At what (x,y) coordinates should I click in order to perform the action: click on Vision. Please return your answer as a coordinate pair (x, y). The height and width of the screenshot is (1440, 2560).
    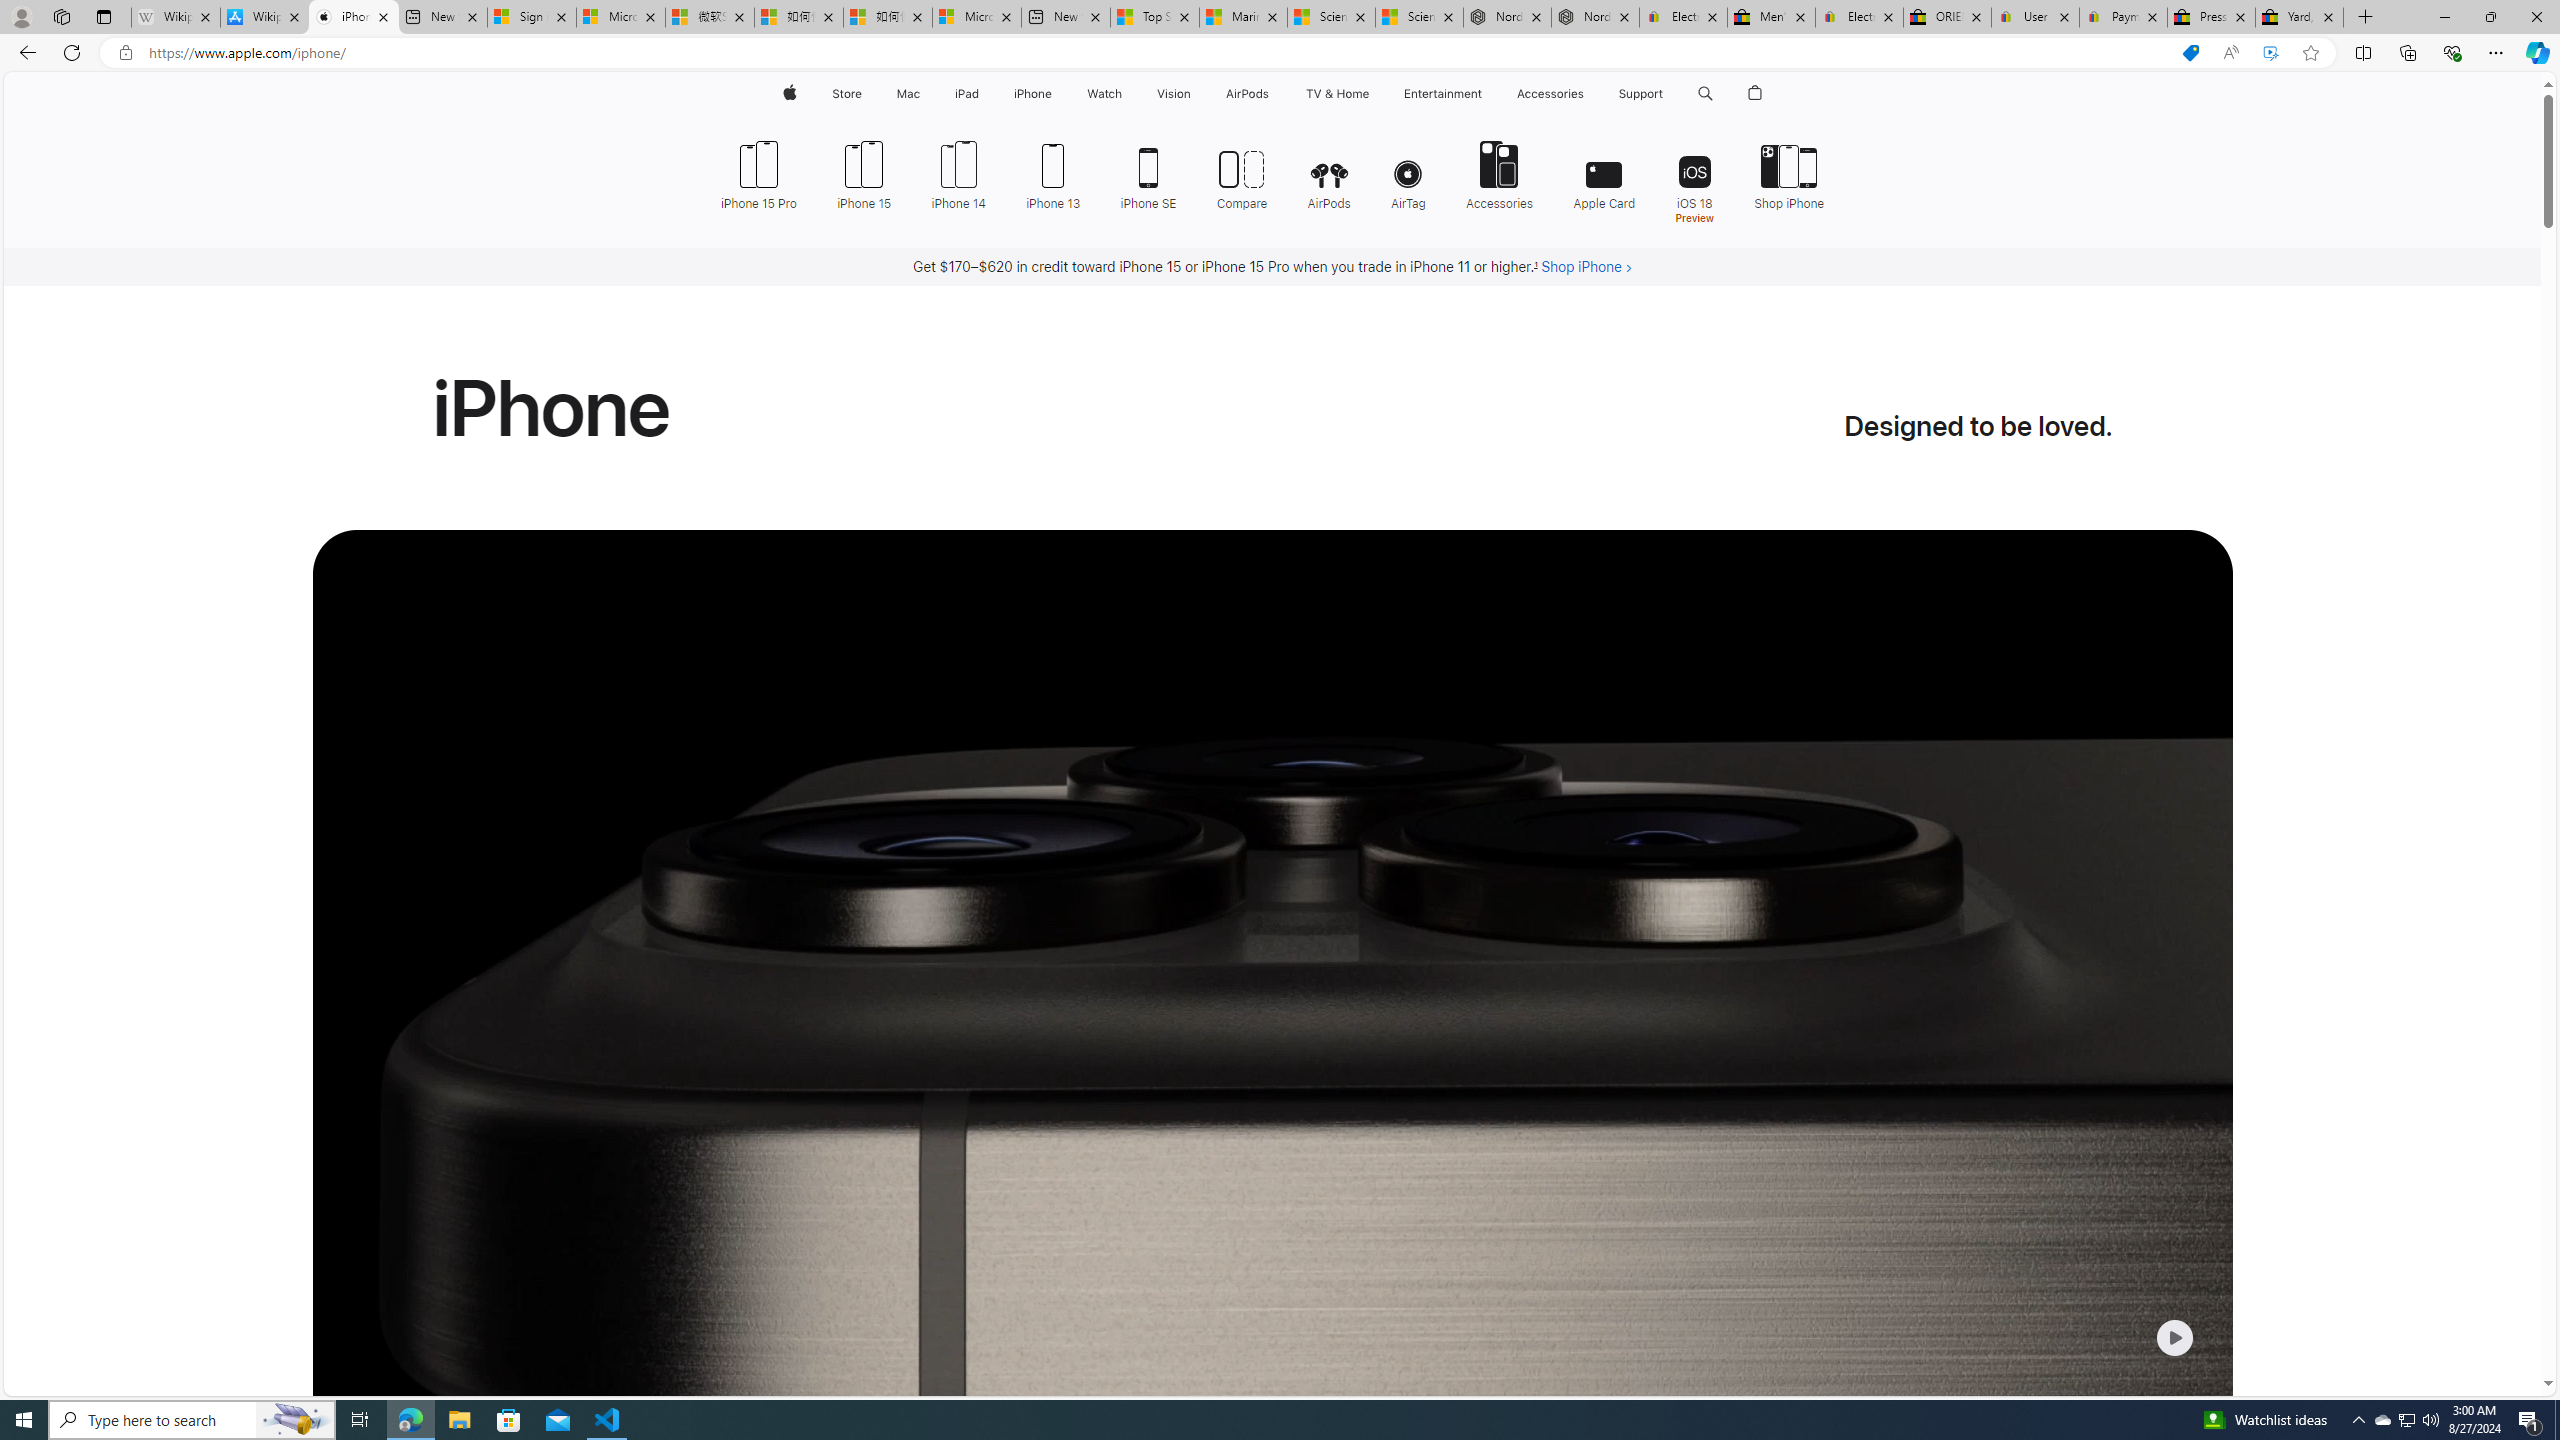
    Looking at the image, I should click on (1174, 94).